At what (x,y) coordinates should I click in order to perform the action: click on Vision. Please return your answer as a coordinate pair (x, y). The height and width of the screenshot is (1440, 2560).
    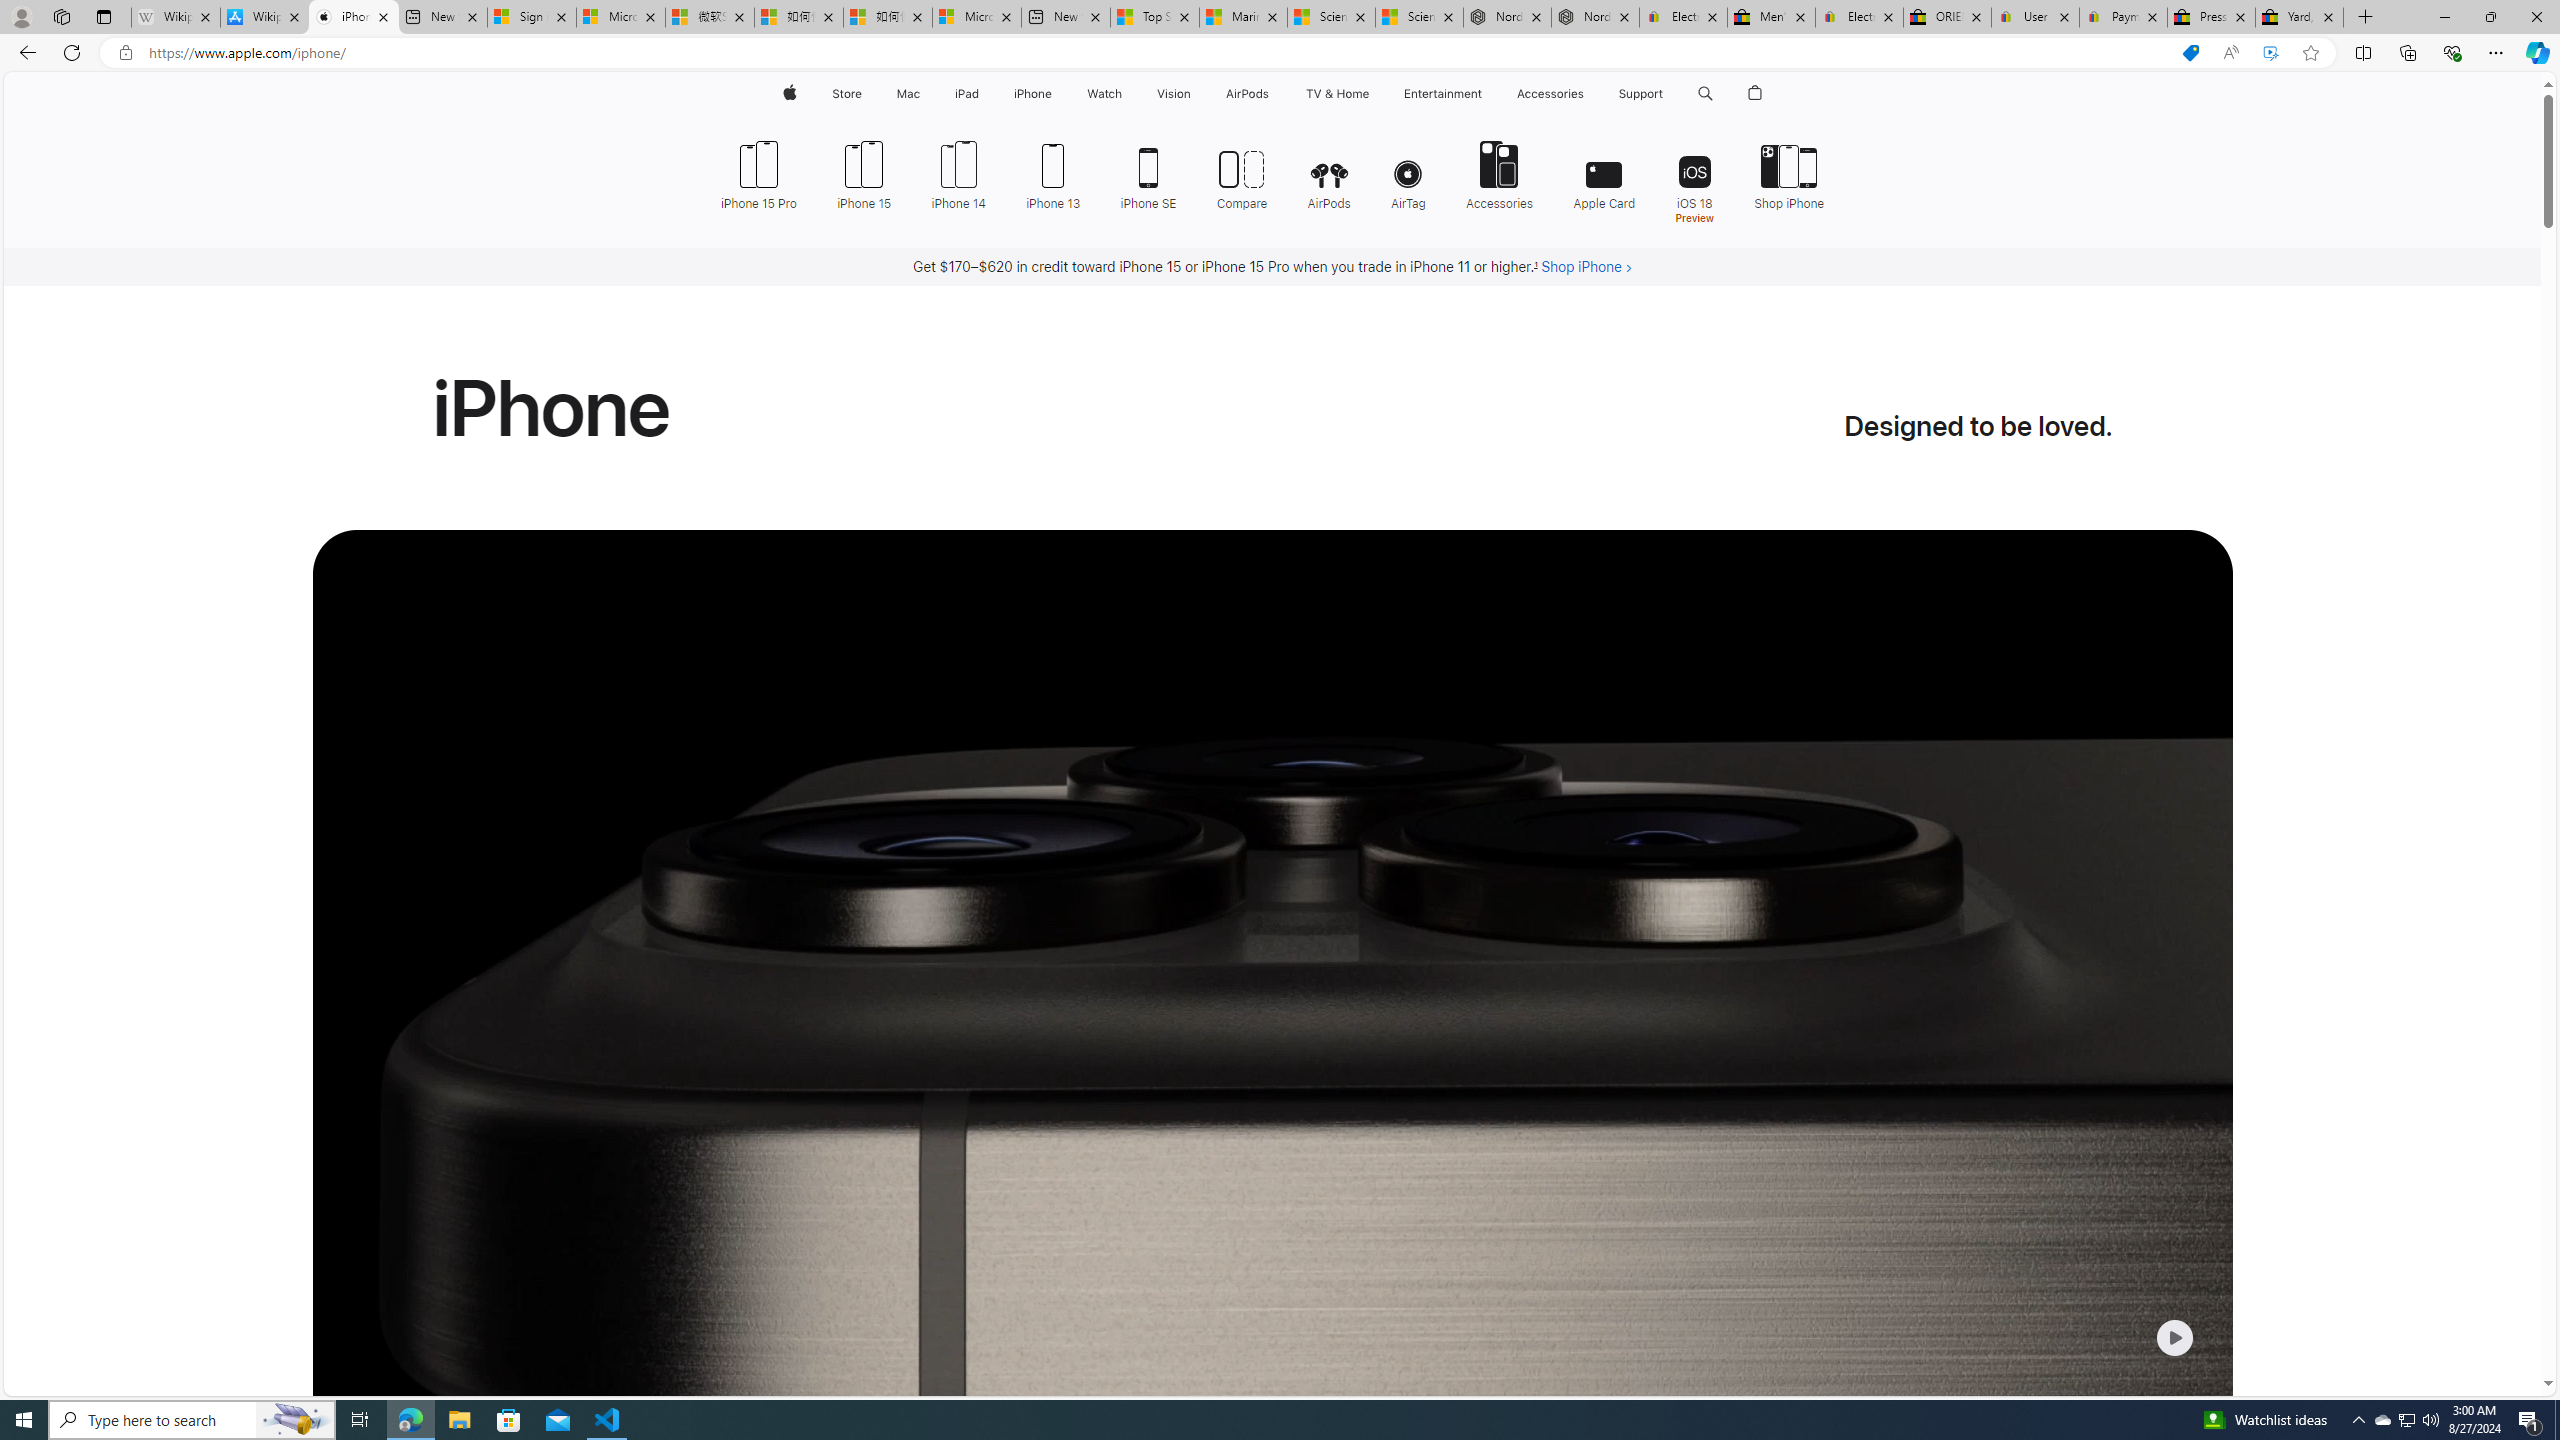
    Looking at the image, I should click on (1174, 94).